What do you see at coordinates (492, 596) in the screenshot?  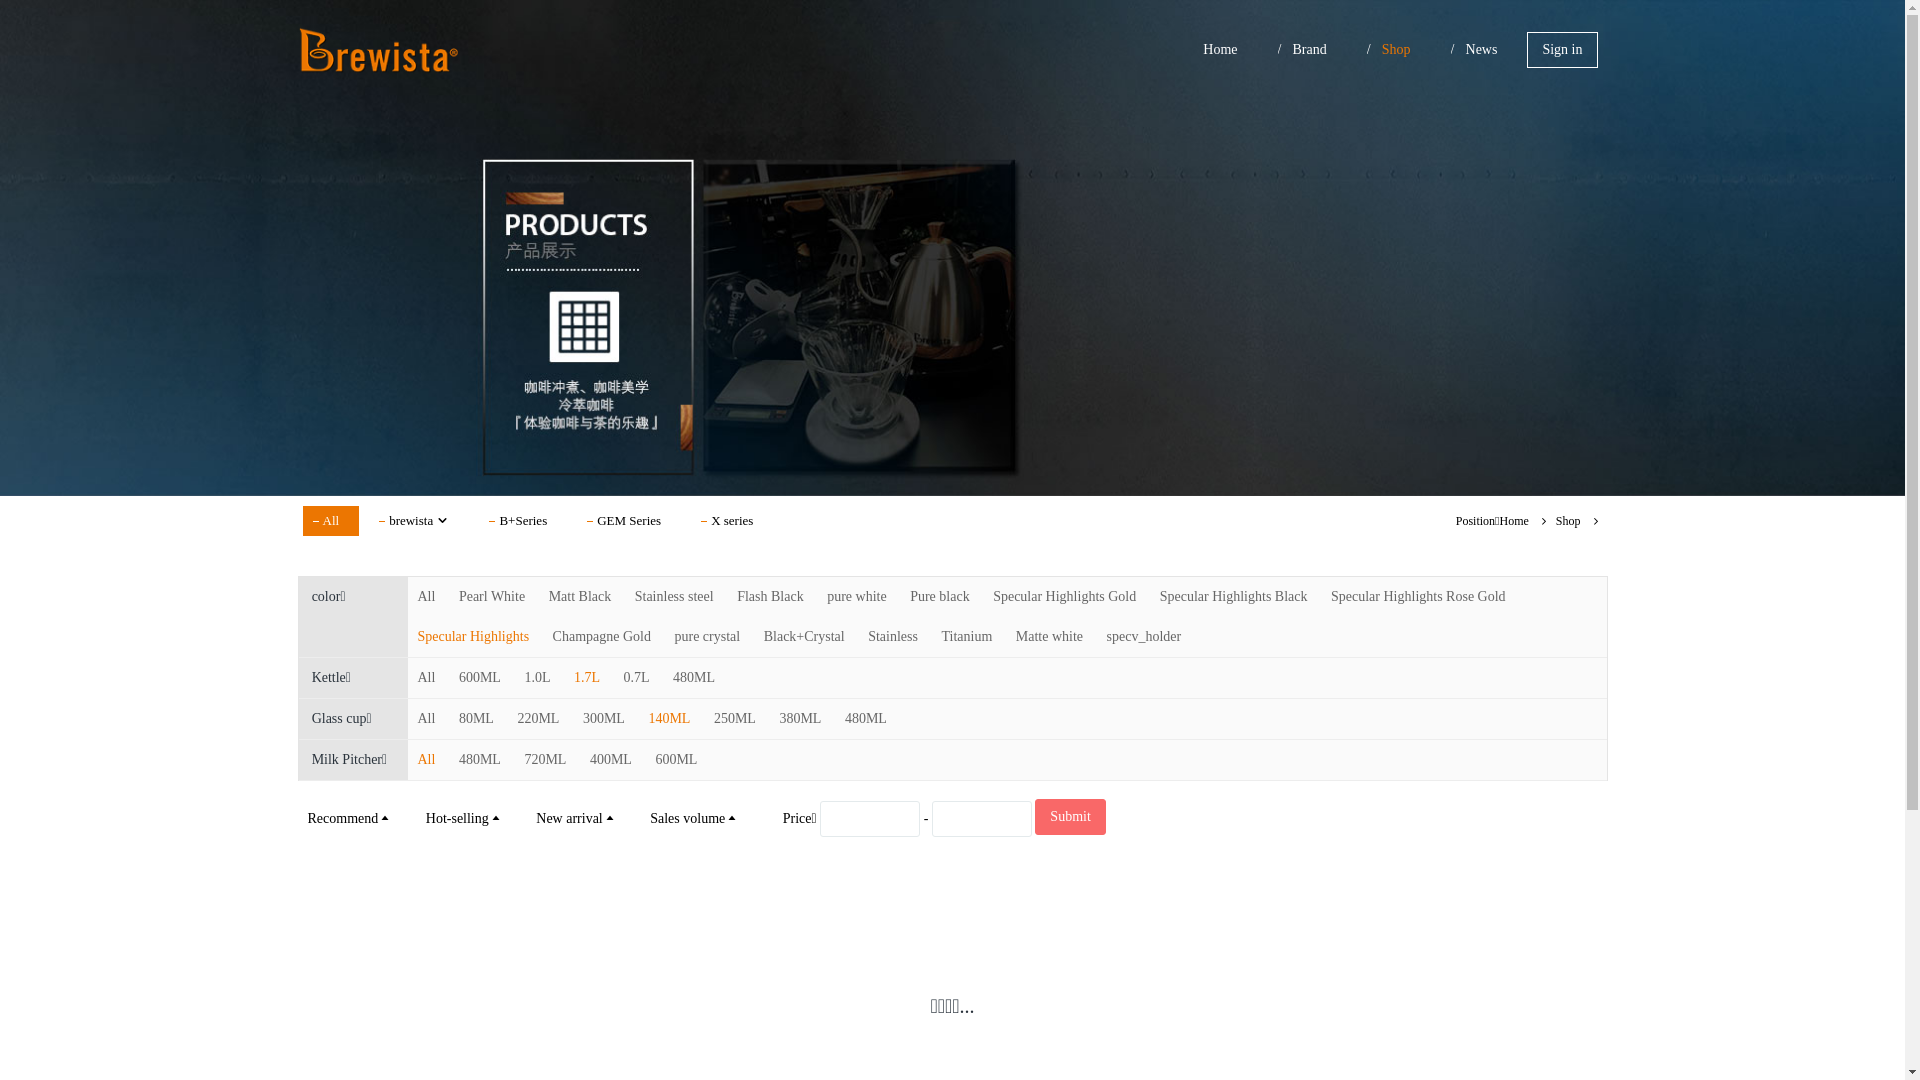 I see `Pearl White` at bounding box center [492, 596].